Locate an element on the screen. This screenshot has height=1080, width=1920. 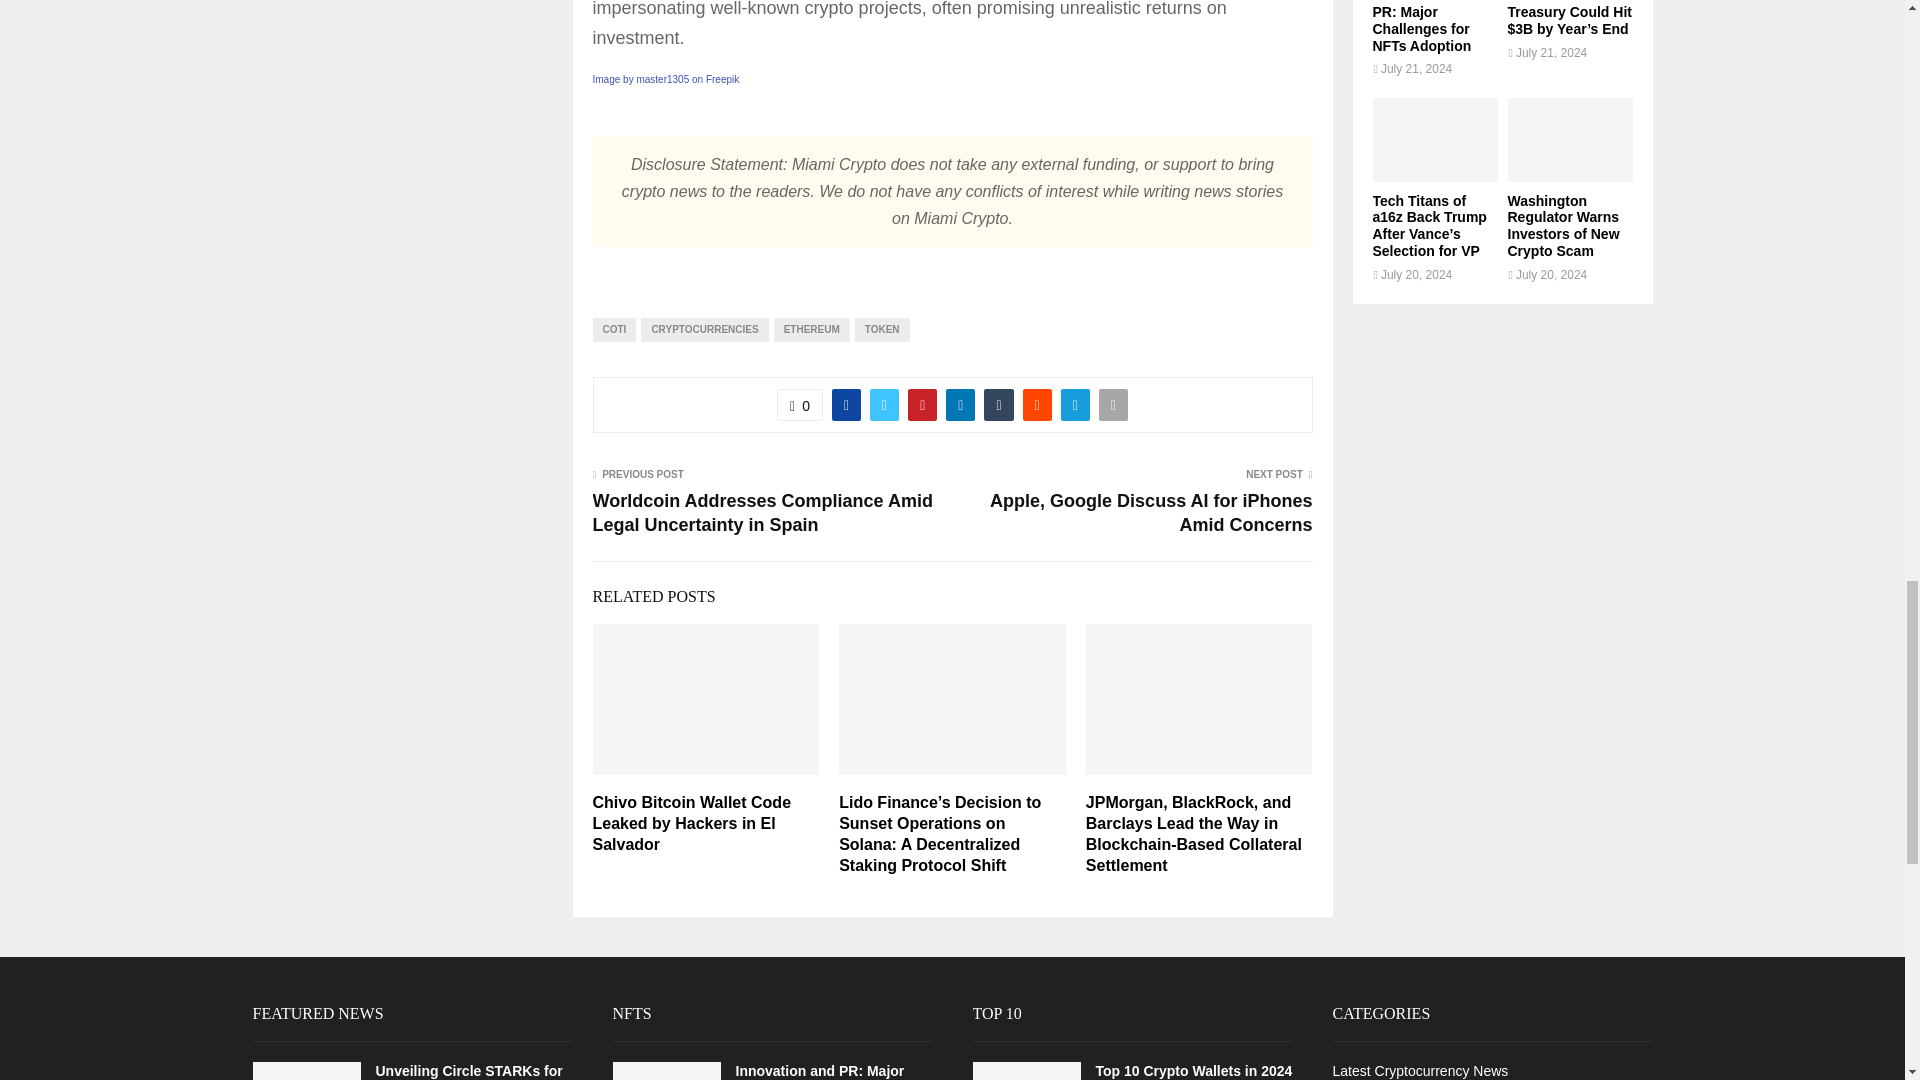
TOKEN is located at coordinates (882, 330).